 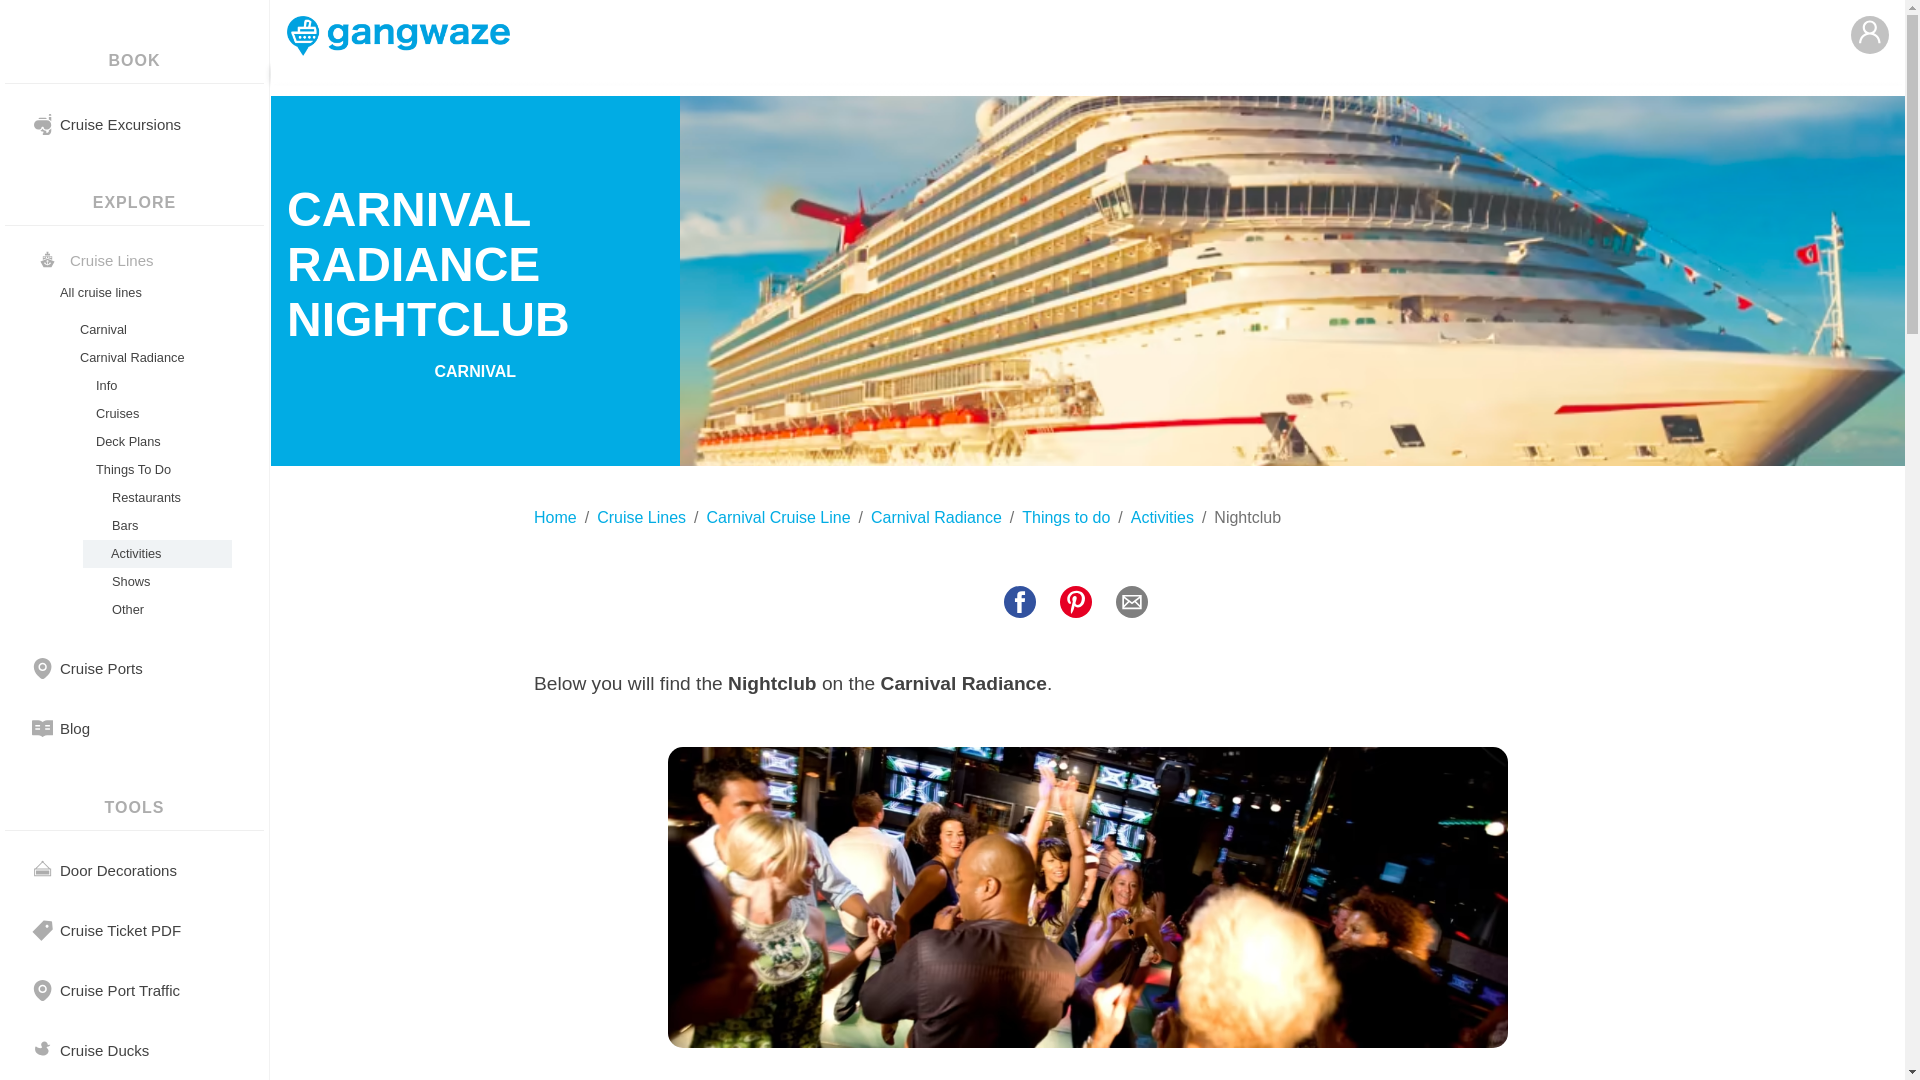 What do you see at coordinates (154, 358) in the screenshot?
I see `Carnival Radiance` at bounding box center [154, 358].